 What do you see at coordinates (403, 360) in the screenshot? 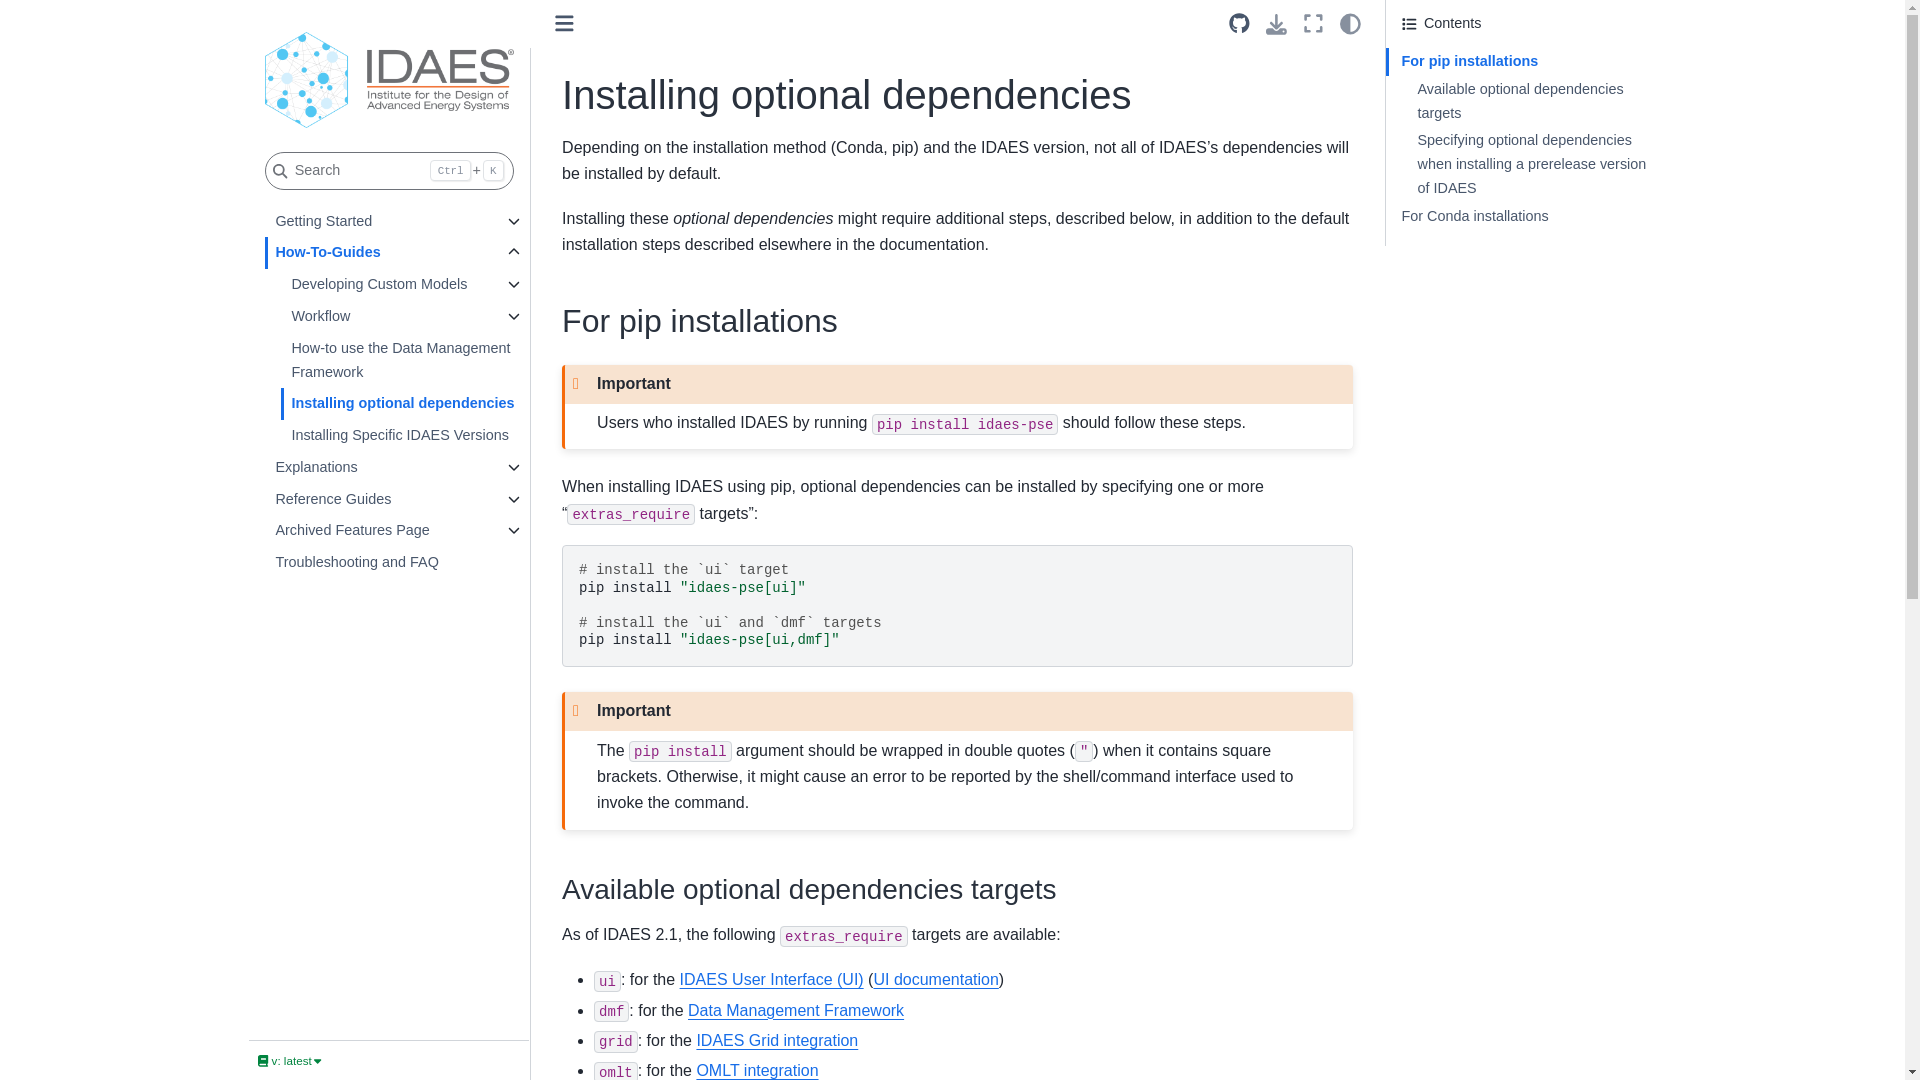
I see `How-to use the Data Management Framework` at bounding box center [403, 360].